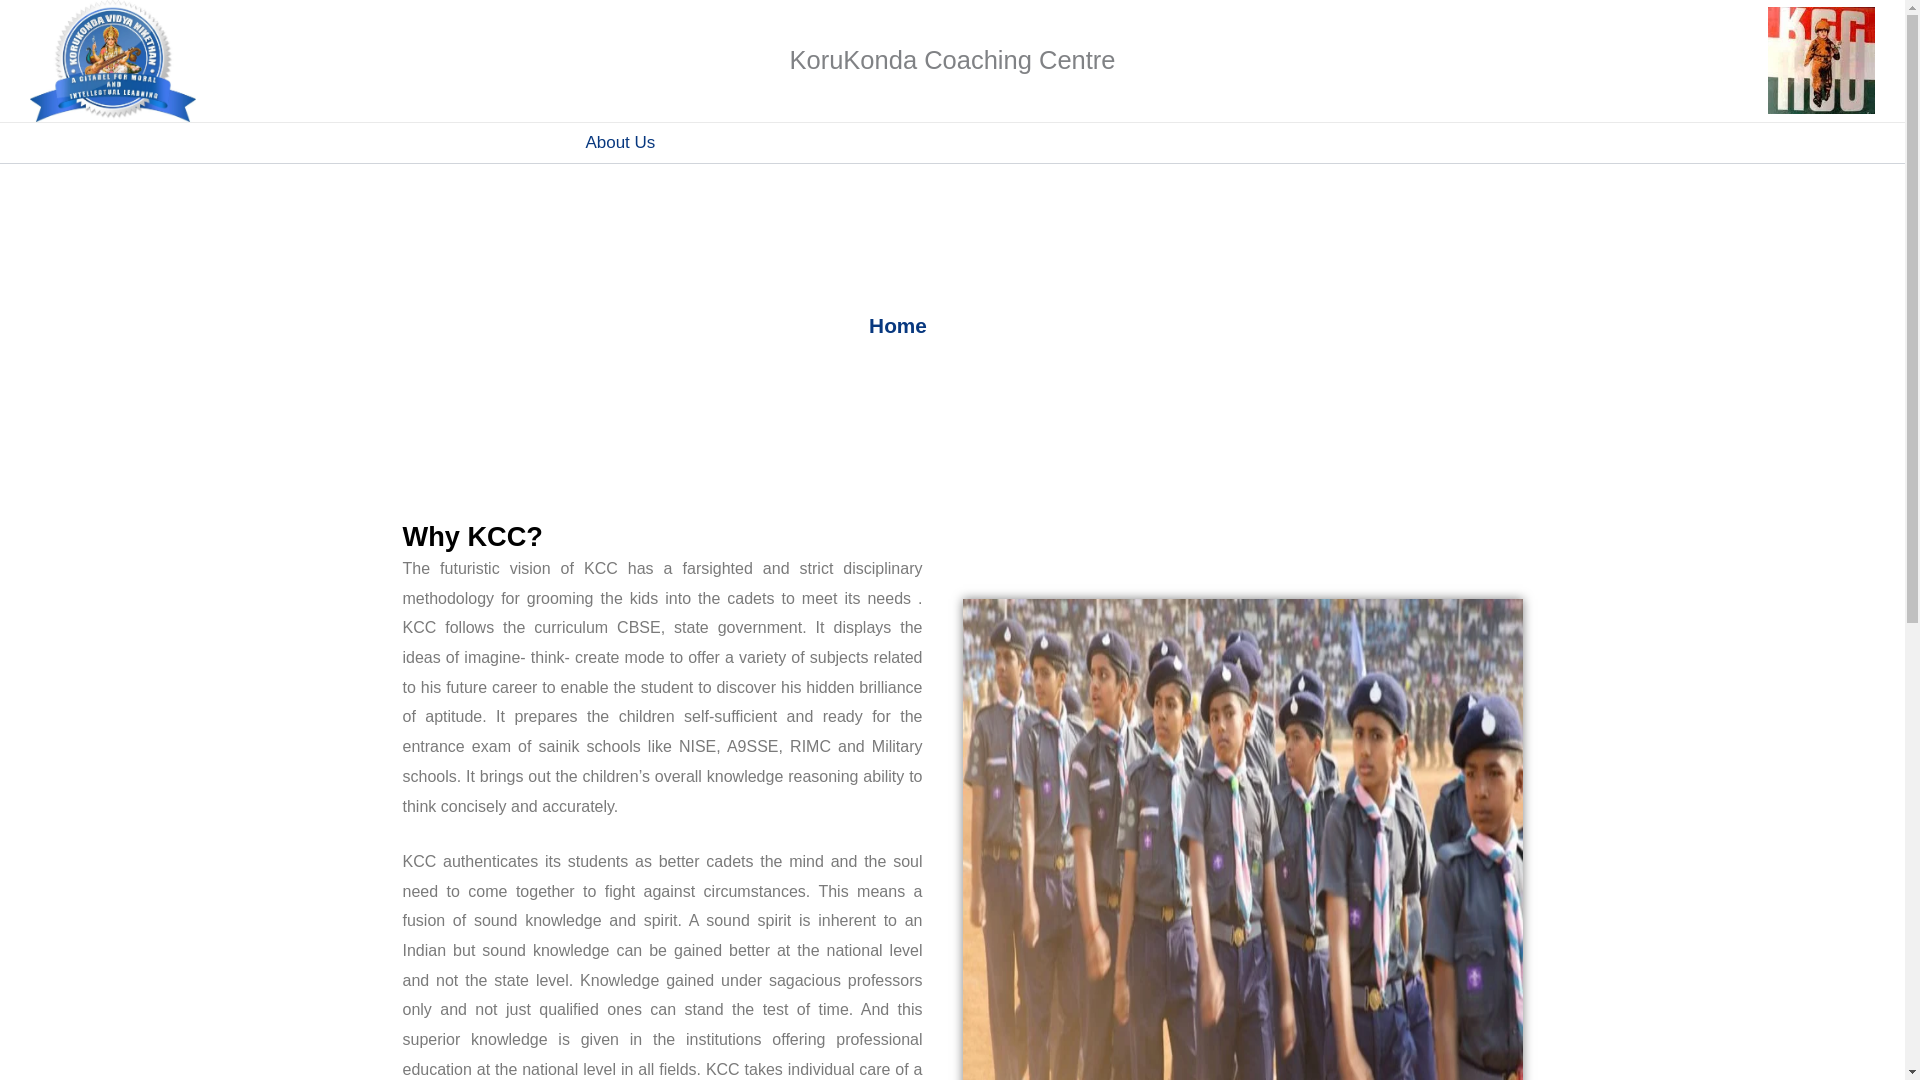 Image resolution: width=1920 pixels, height=1080 pixels. What do you see at coordinates (528, 143) in the screenshot?
I see `Home` at bounding box center [528, 143].